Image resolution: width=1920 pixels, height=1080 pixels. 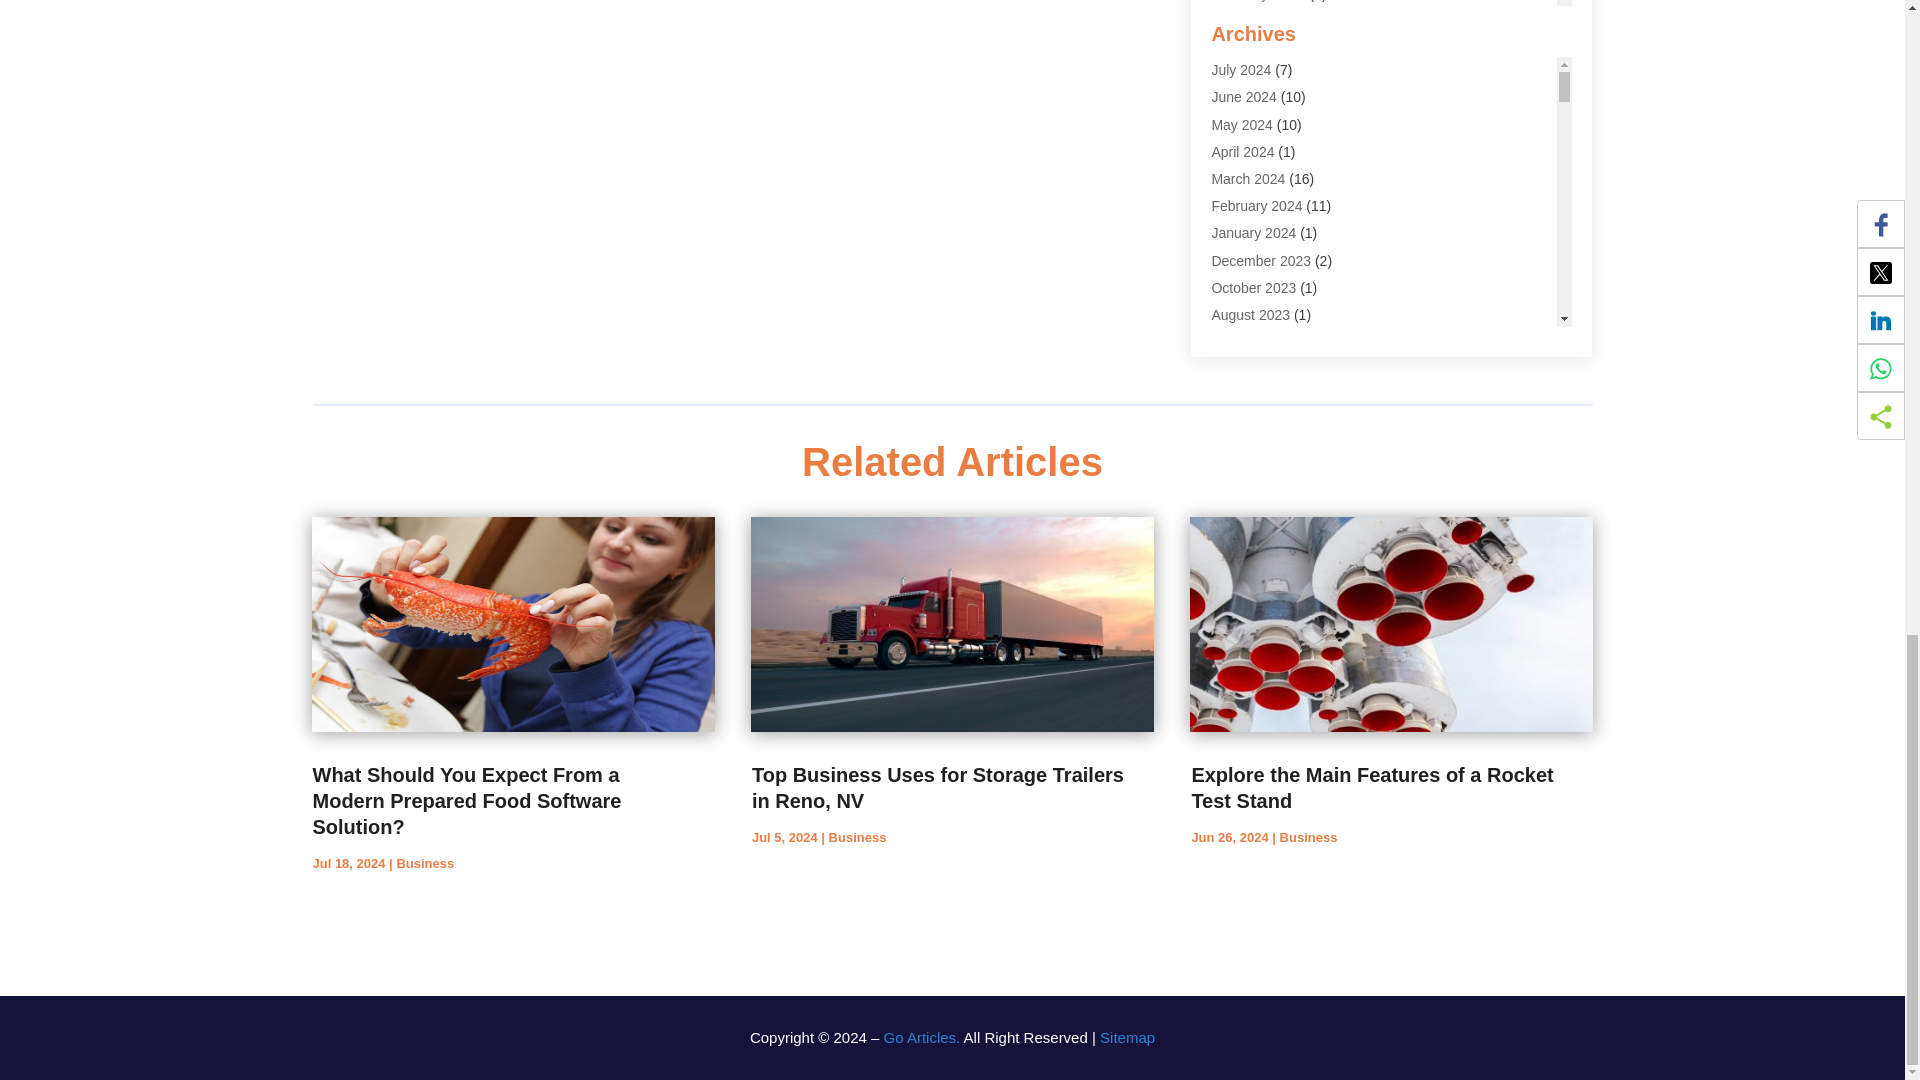 I want to click on Alarm Systems, so click(x=1258, y=1).